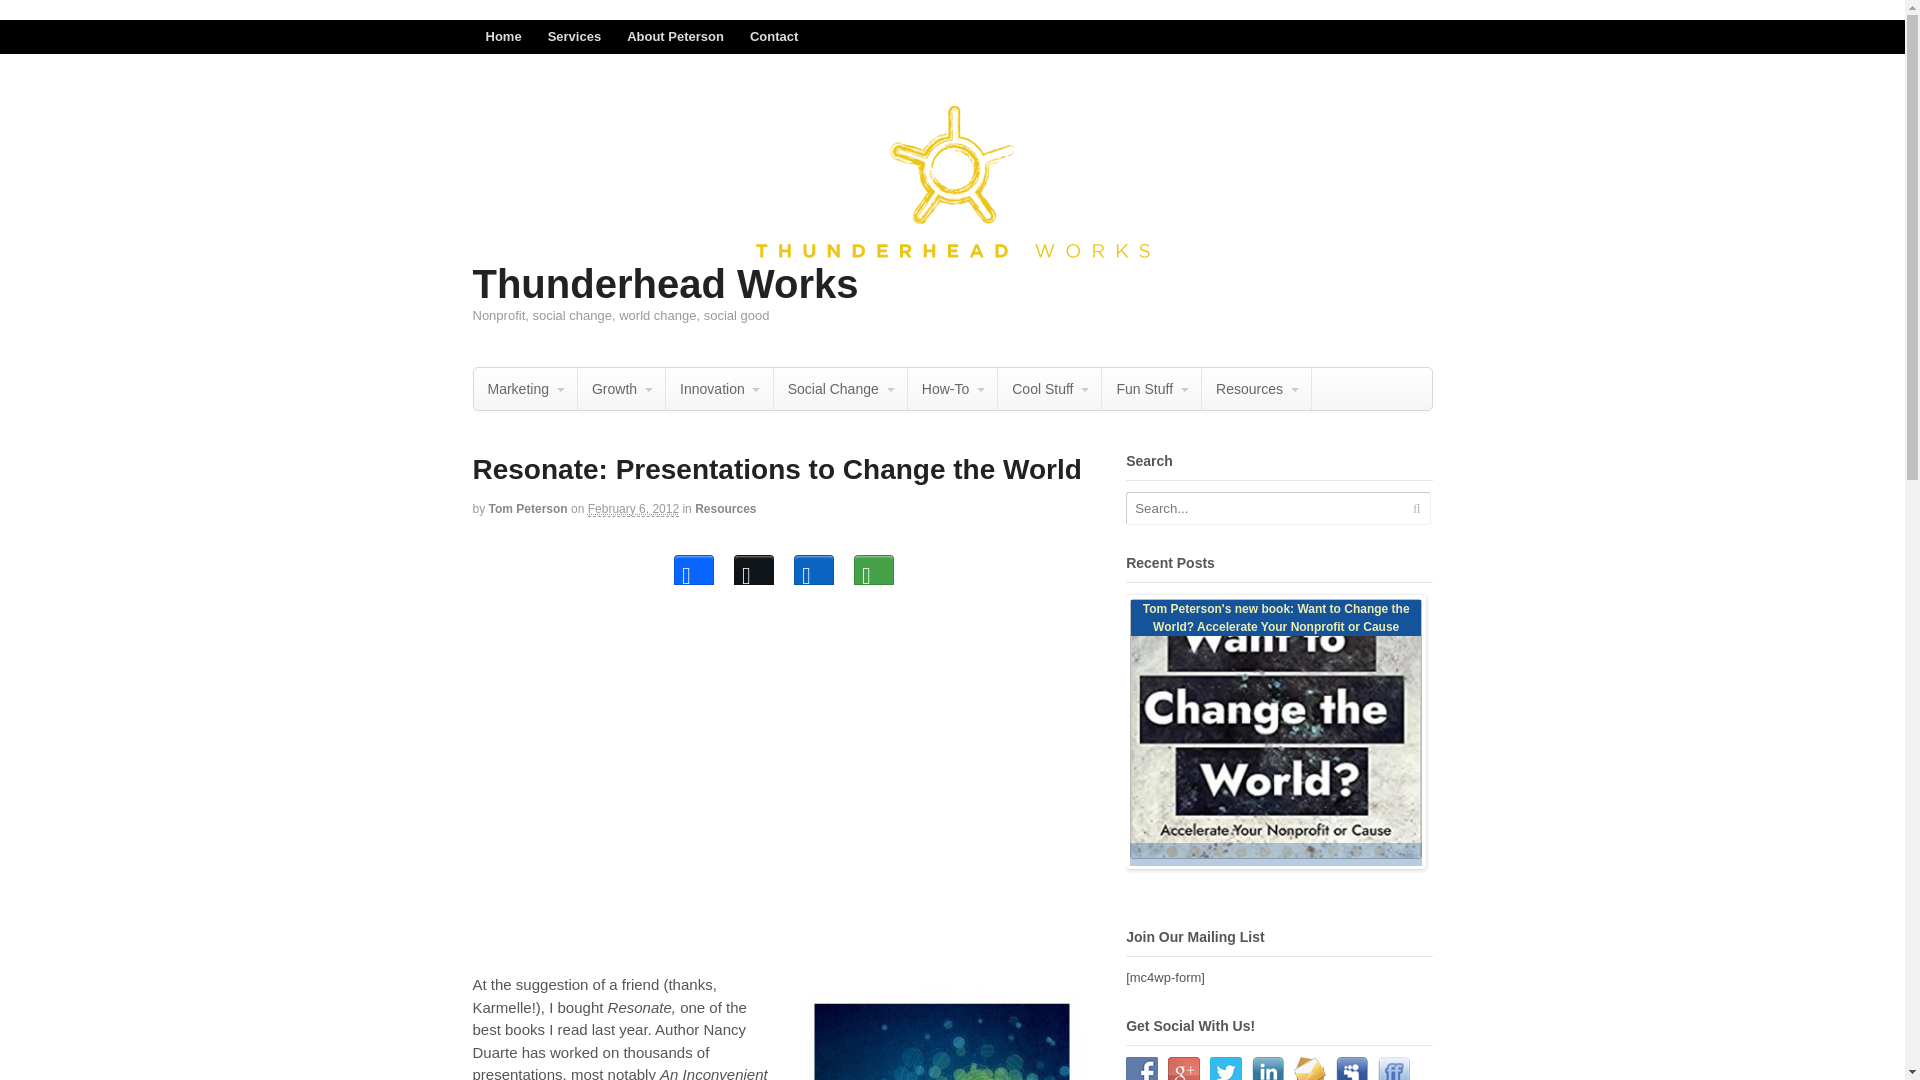 Image resolution: width=1920 pixels, height=1080 pixels. What do you see at coordinates (840, 389) in the screenshot?
I see `Social Change` at bounding box center [840, 389].